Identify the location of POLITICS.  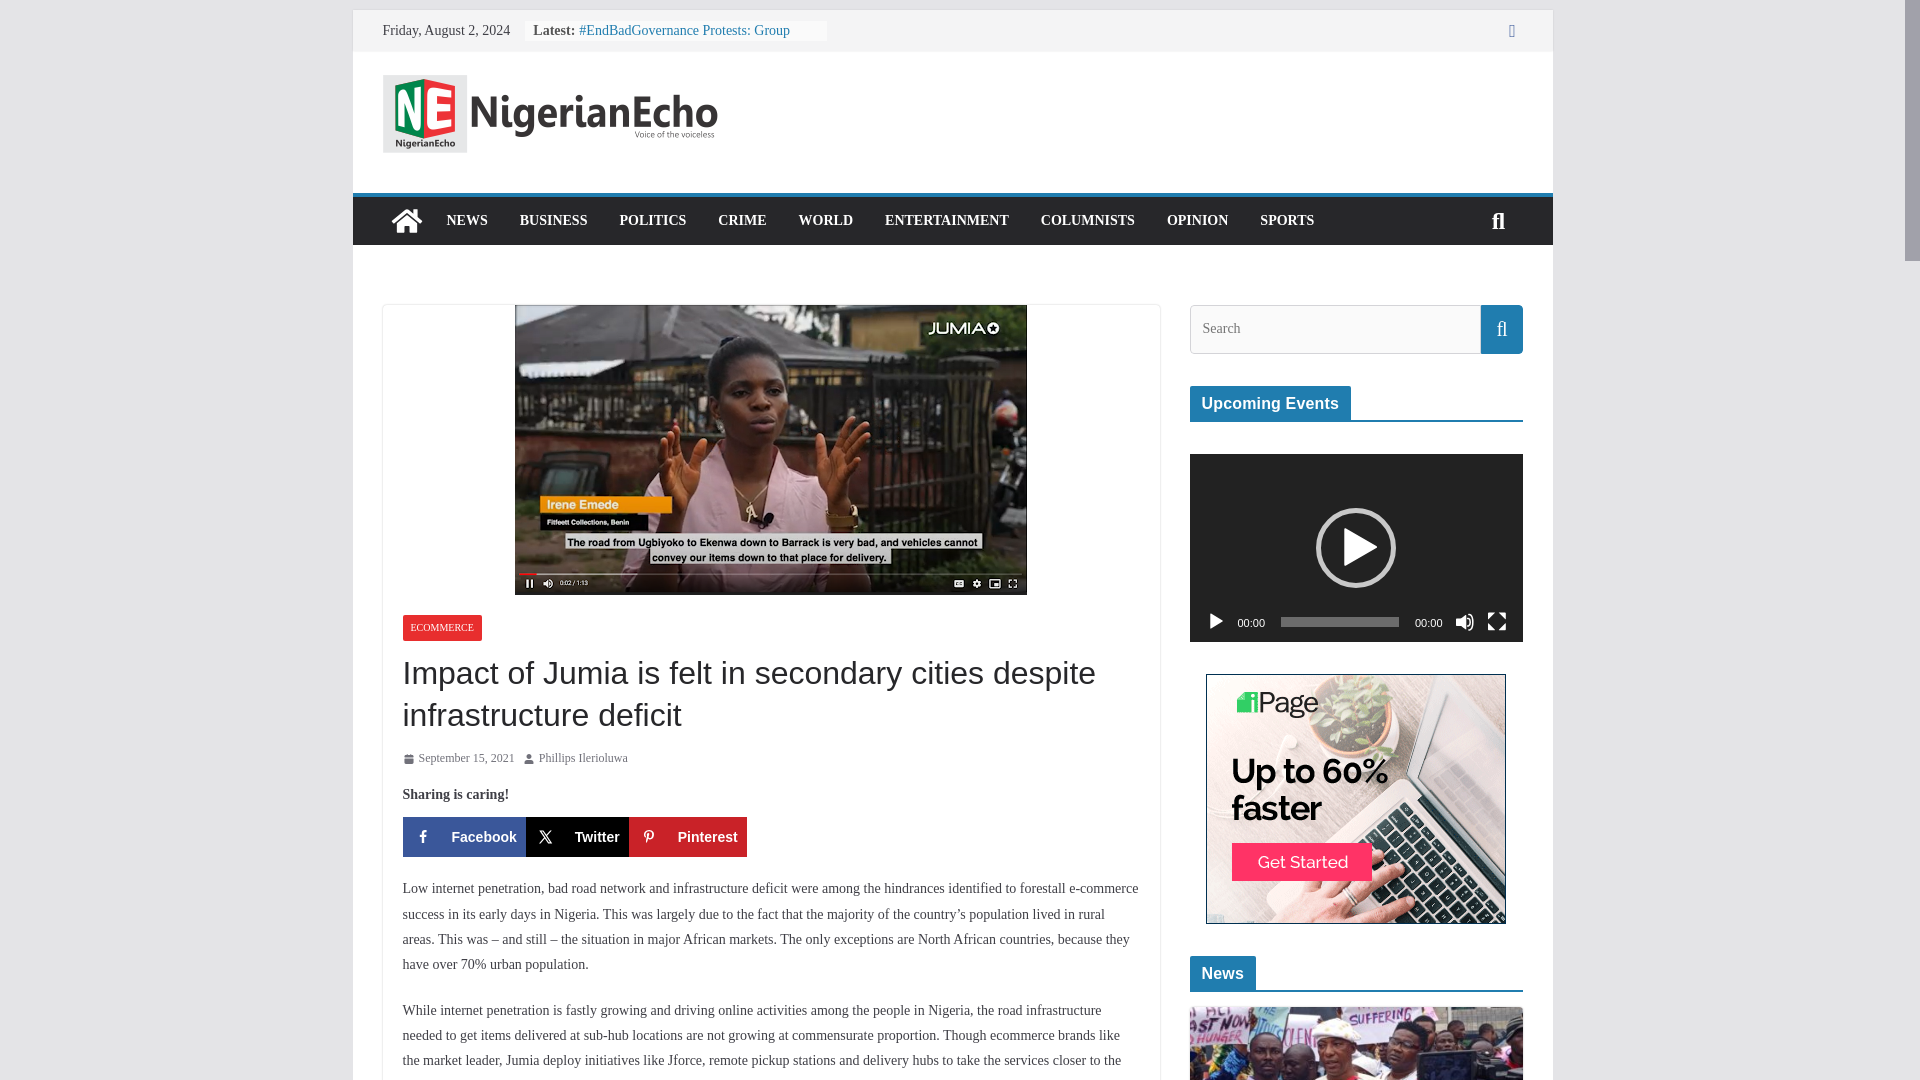
(652, 221).